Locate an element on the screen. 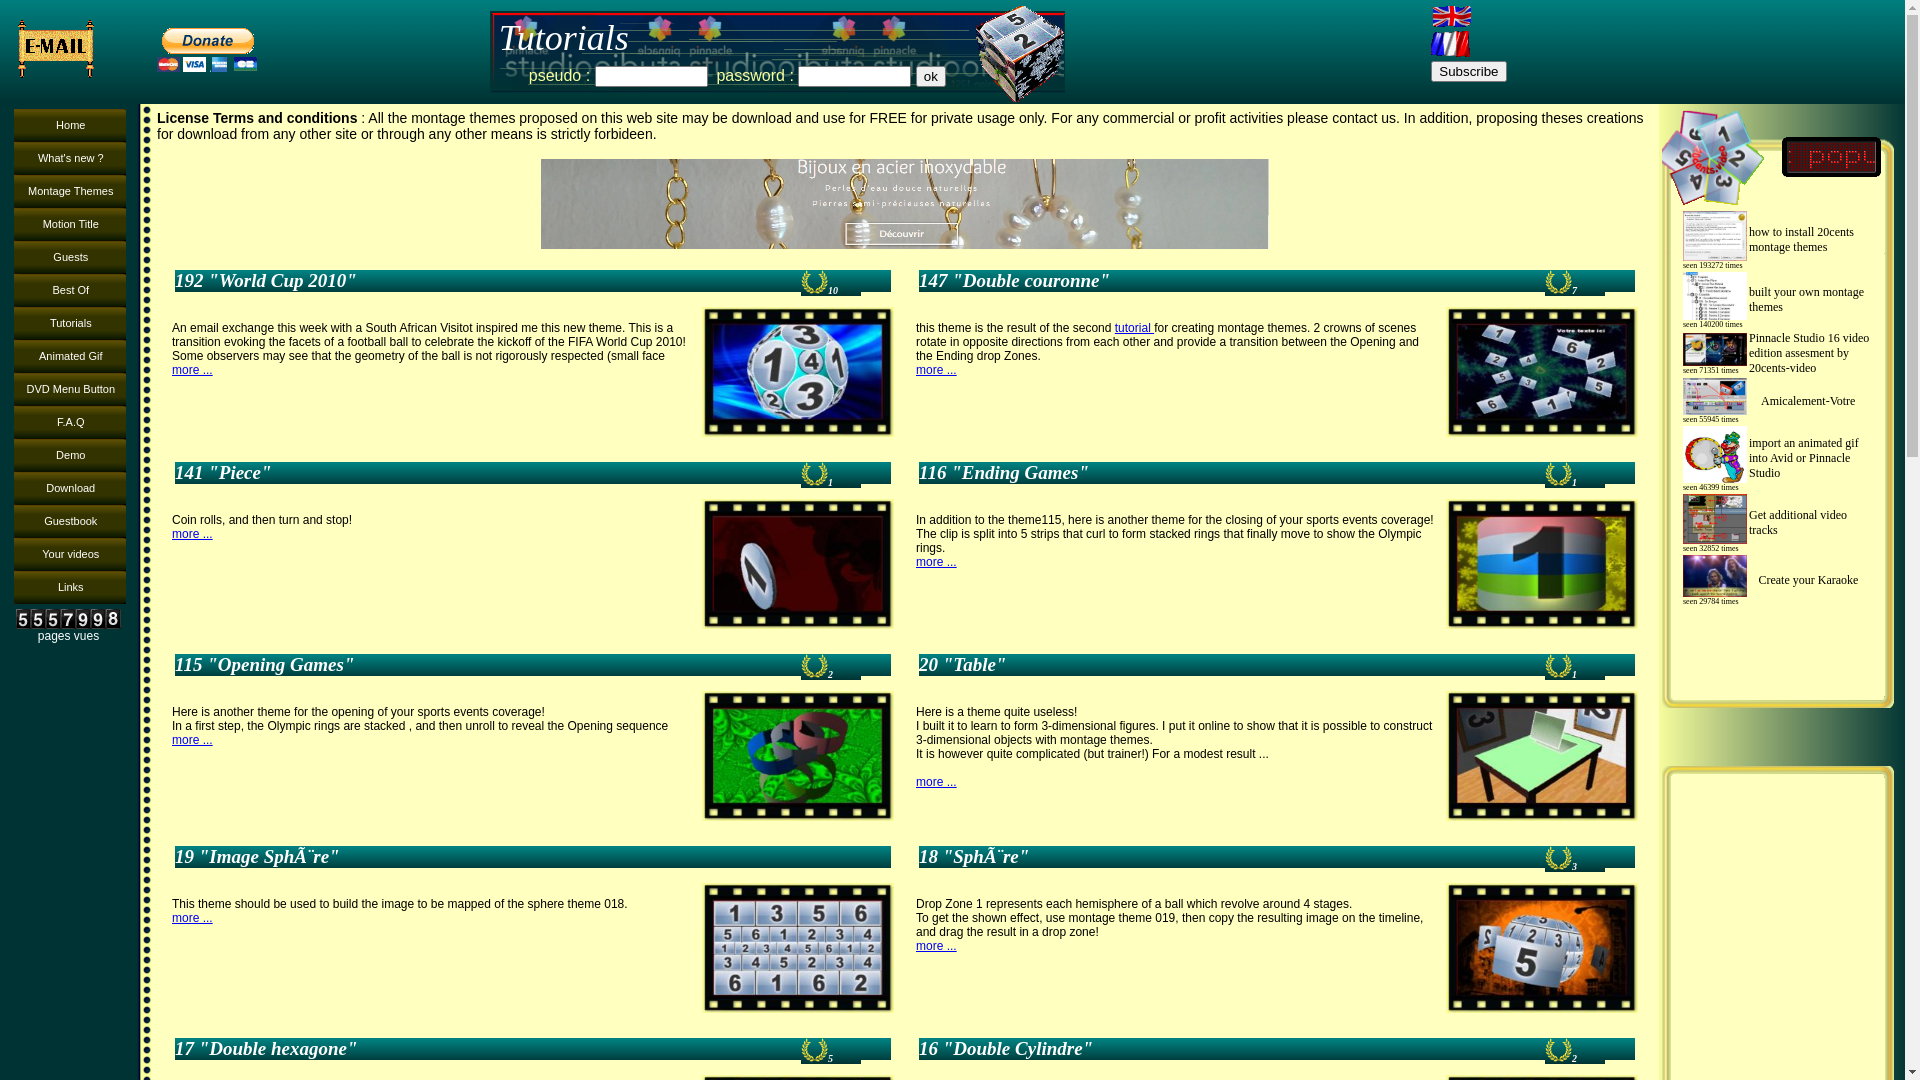  Home is located at coordinates (70, 126).